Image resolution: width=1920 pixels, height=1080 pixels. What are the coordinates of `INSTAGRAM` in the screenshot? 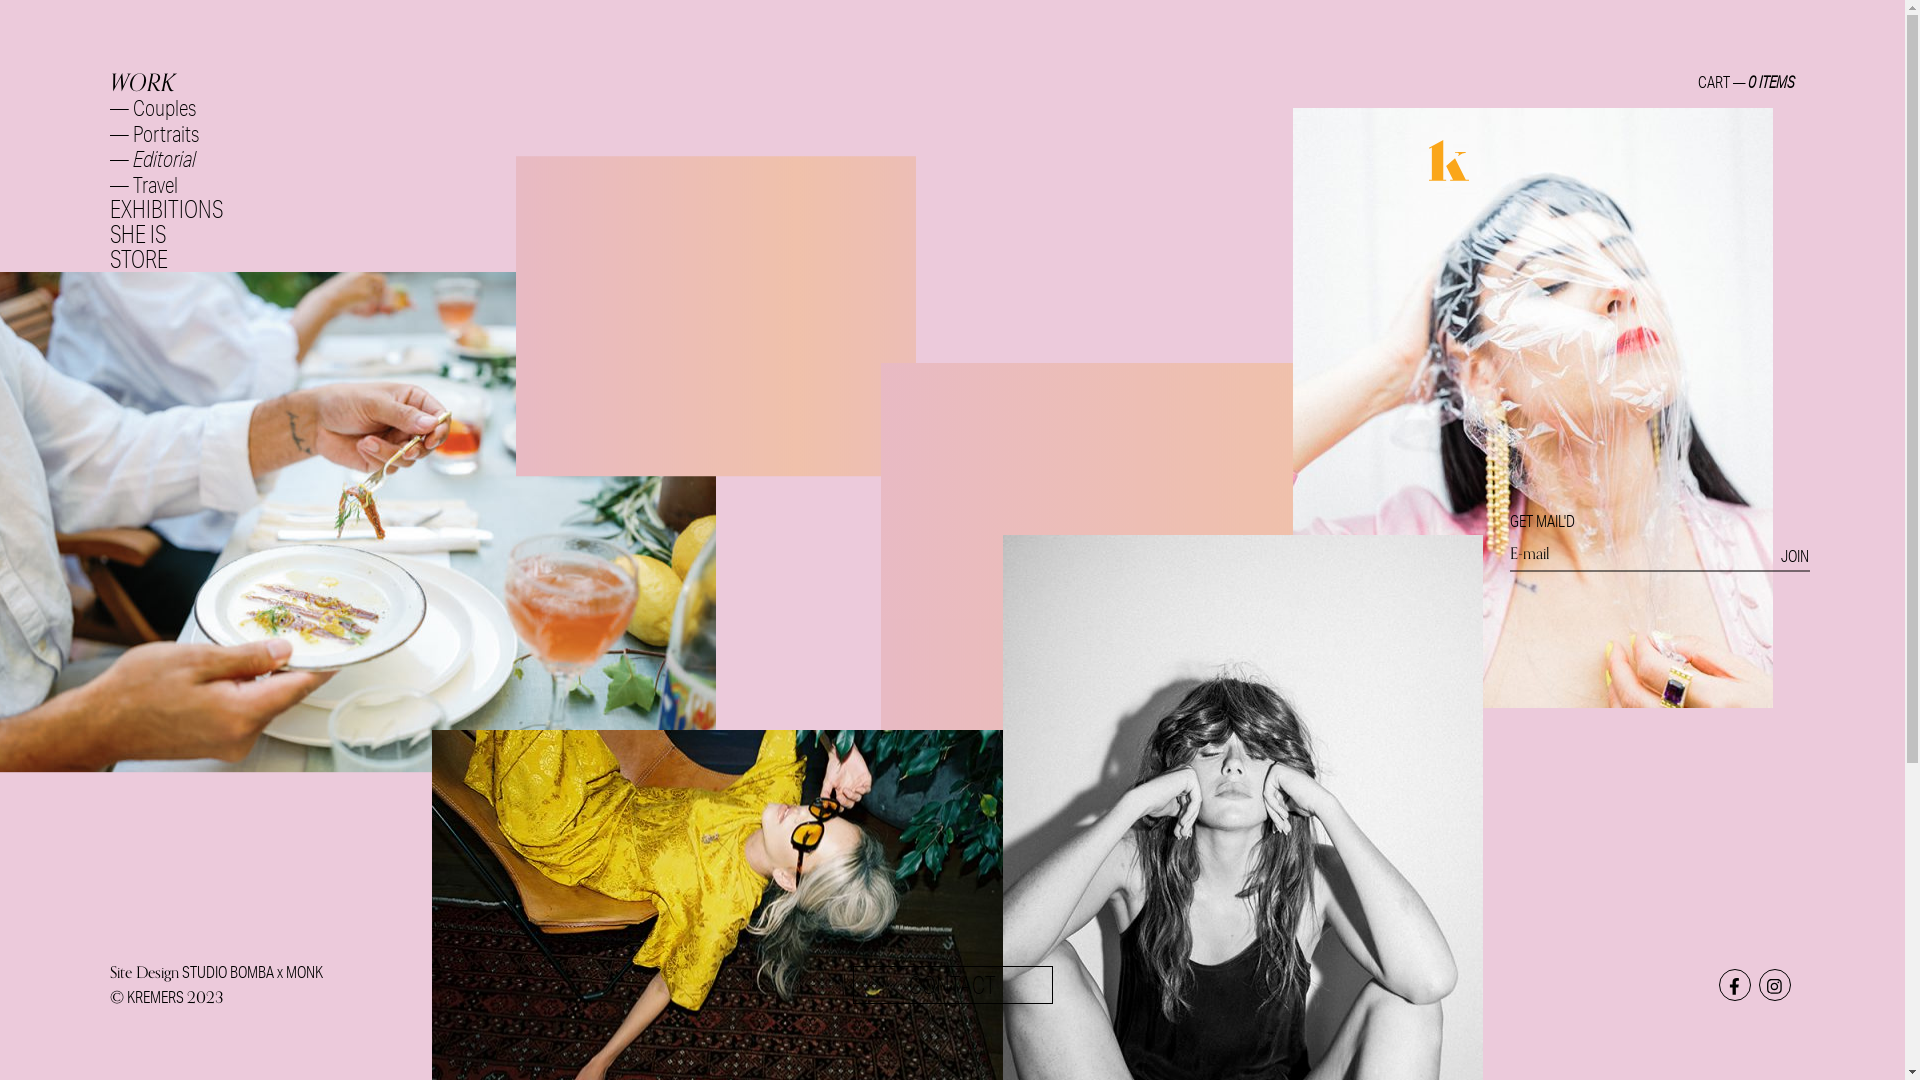 It's located at (1775, 985).